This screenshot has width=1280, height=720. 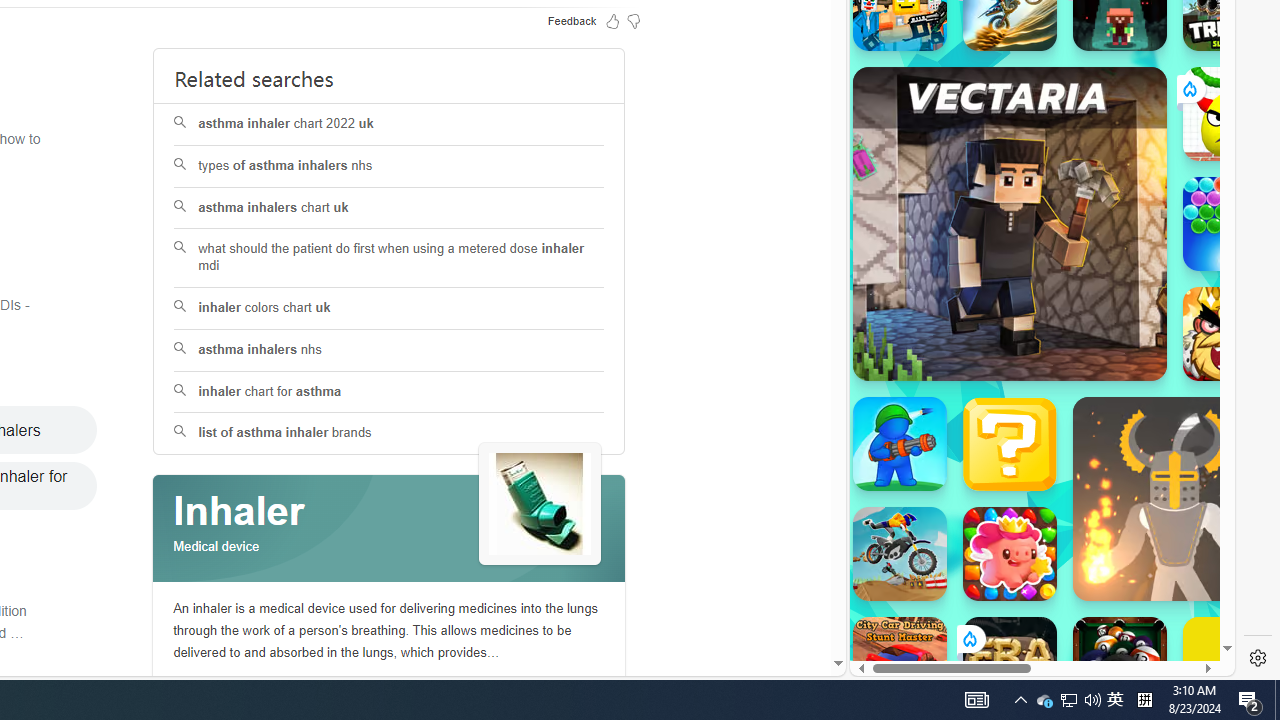 I want to click on poki.com, so click(x=1092, y=338).